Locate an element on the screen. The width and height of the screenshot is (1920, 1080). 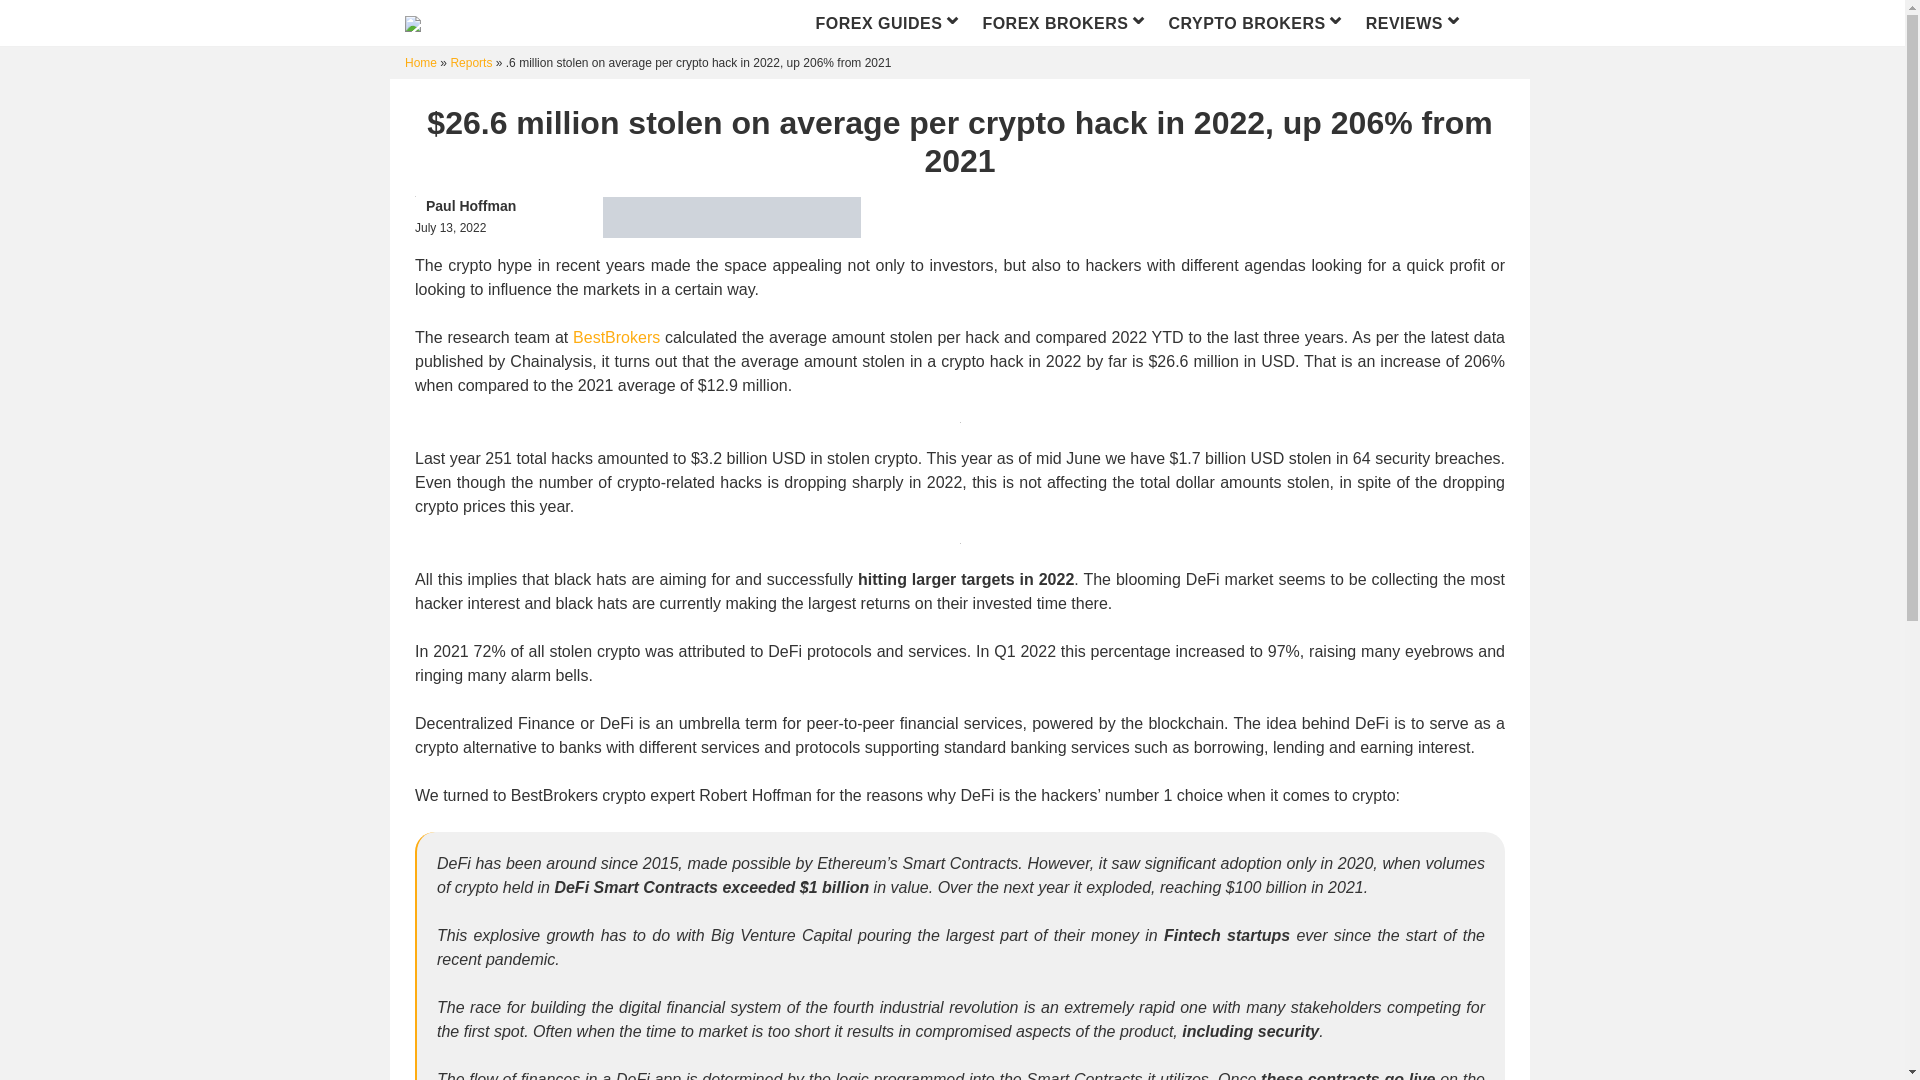
Home is located at coordinates (421, 63).